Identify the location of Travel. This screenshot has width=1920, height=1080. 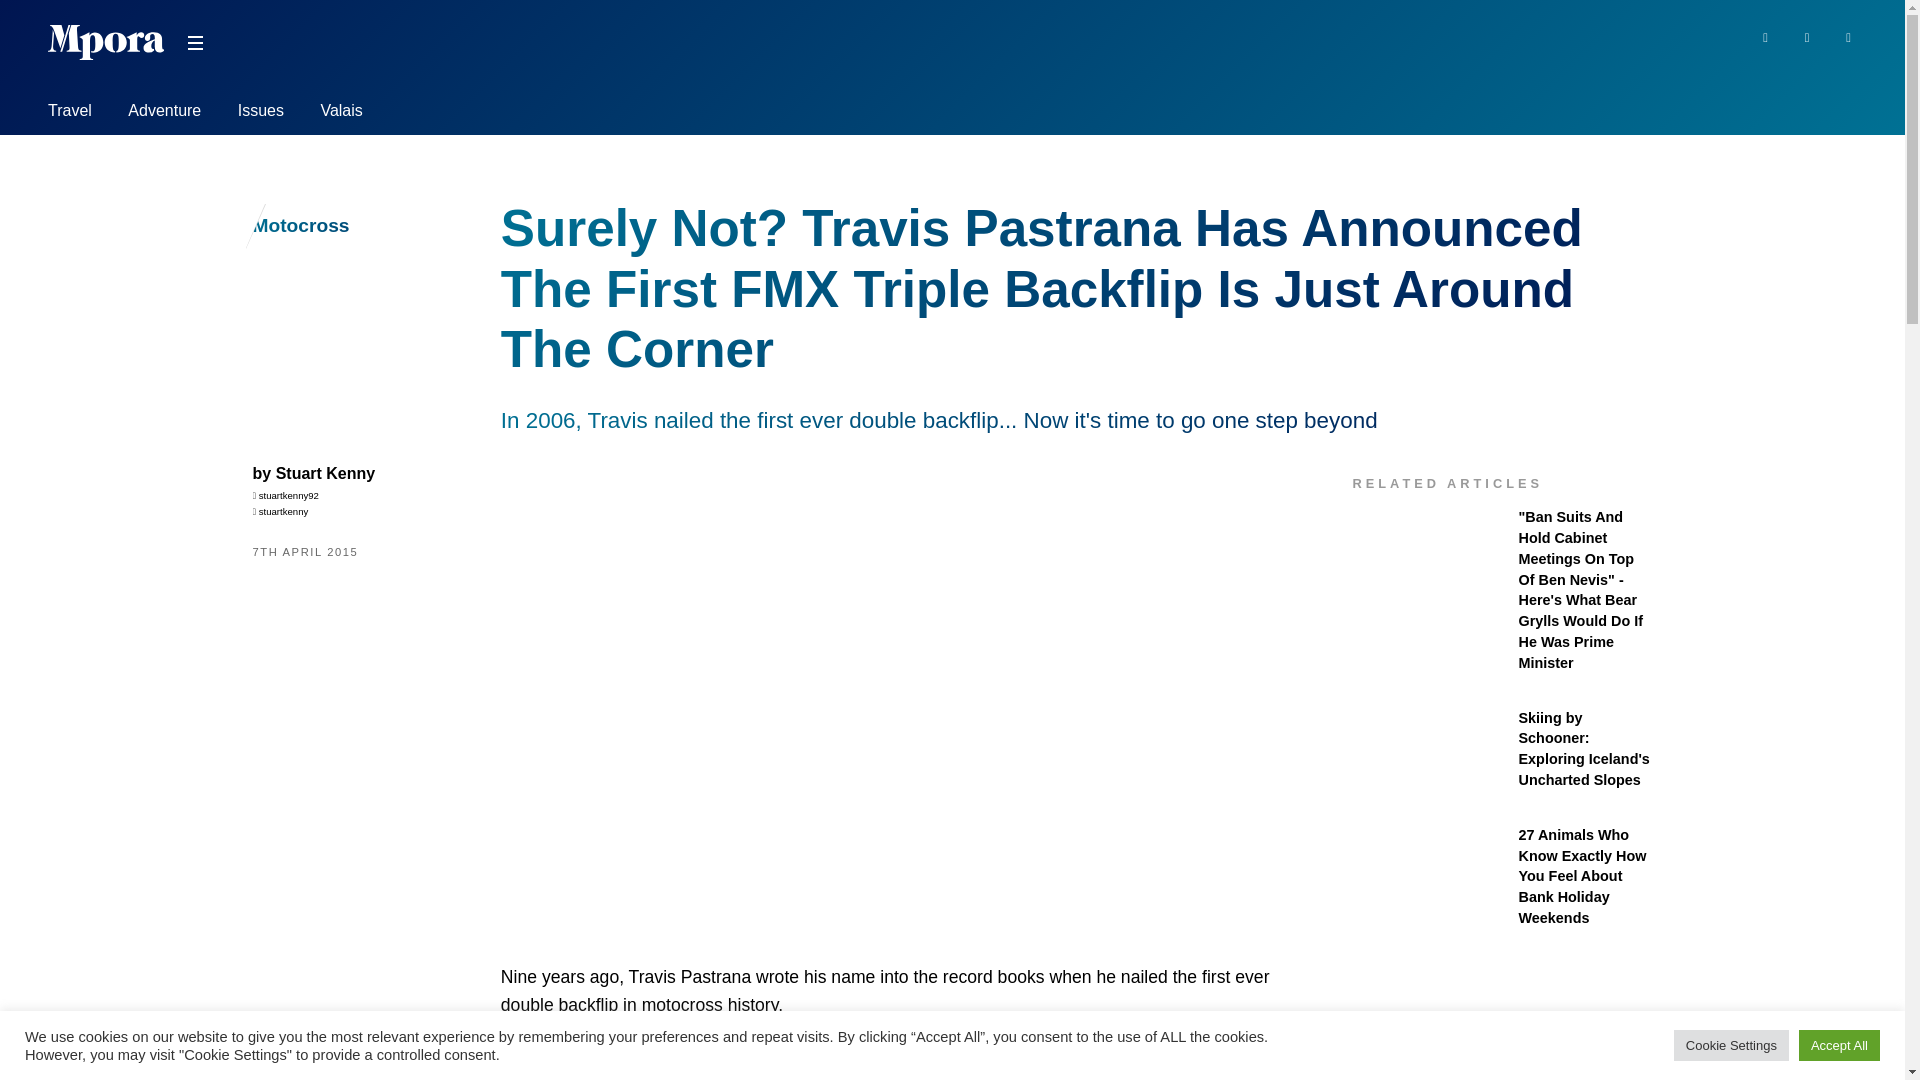
(70, 114).